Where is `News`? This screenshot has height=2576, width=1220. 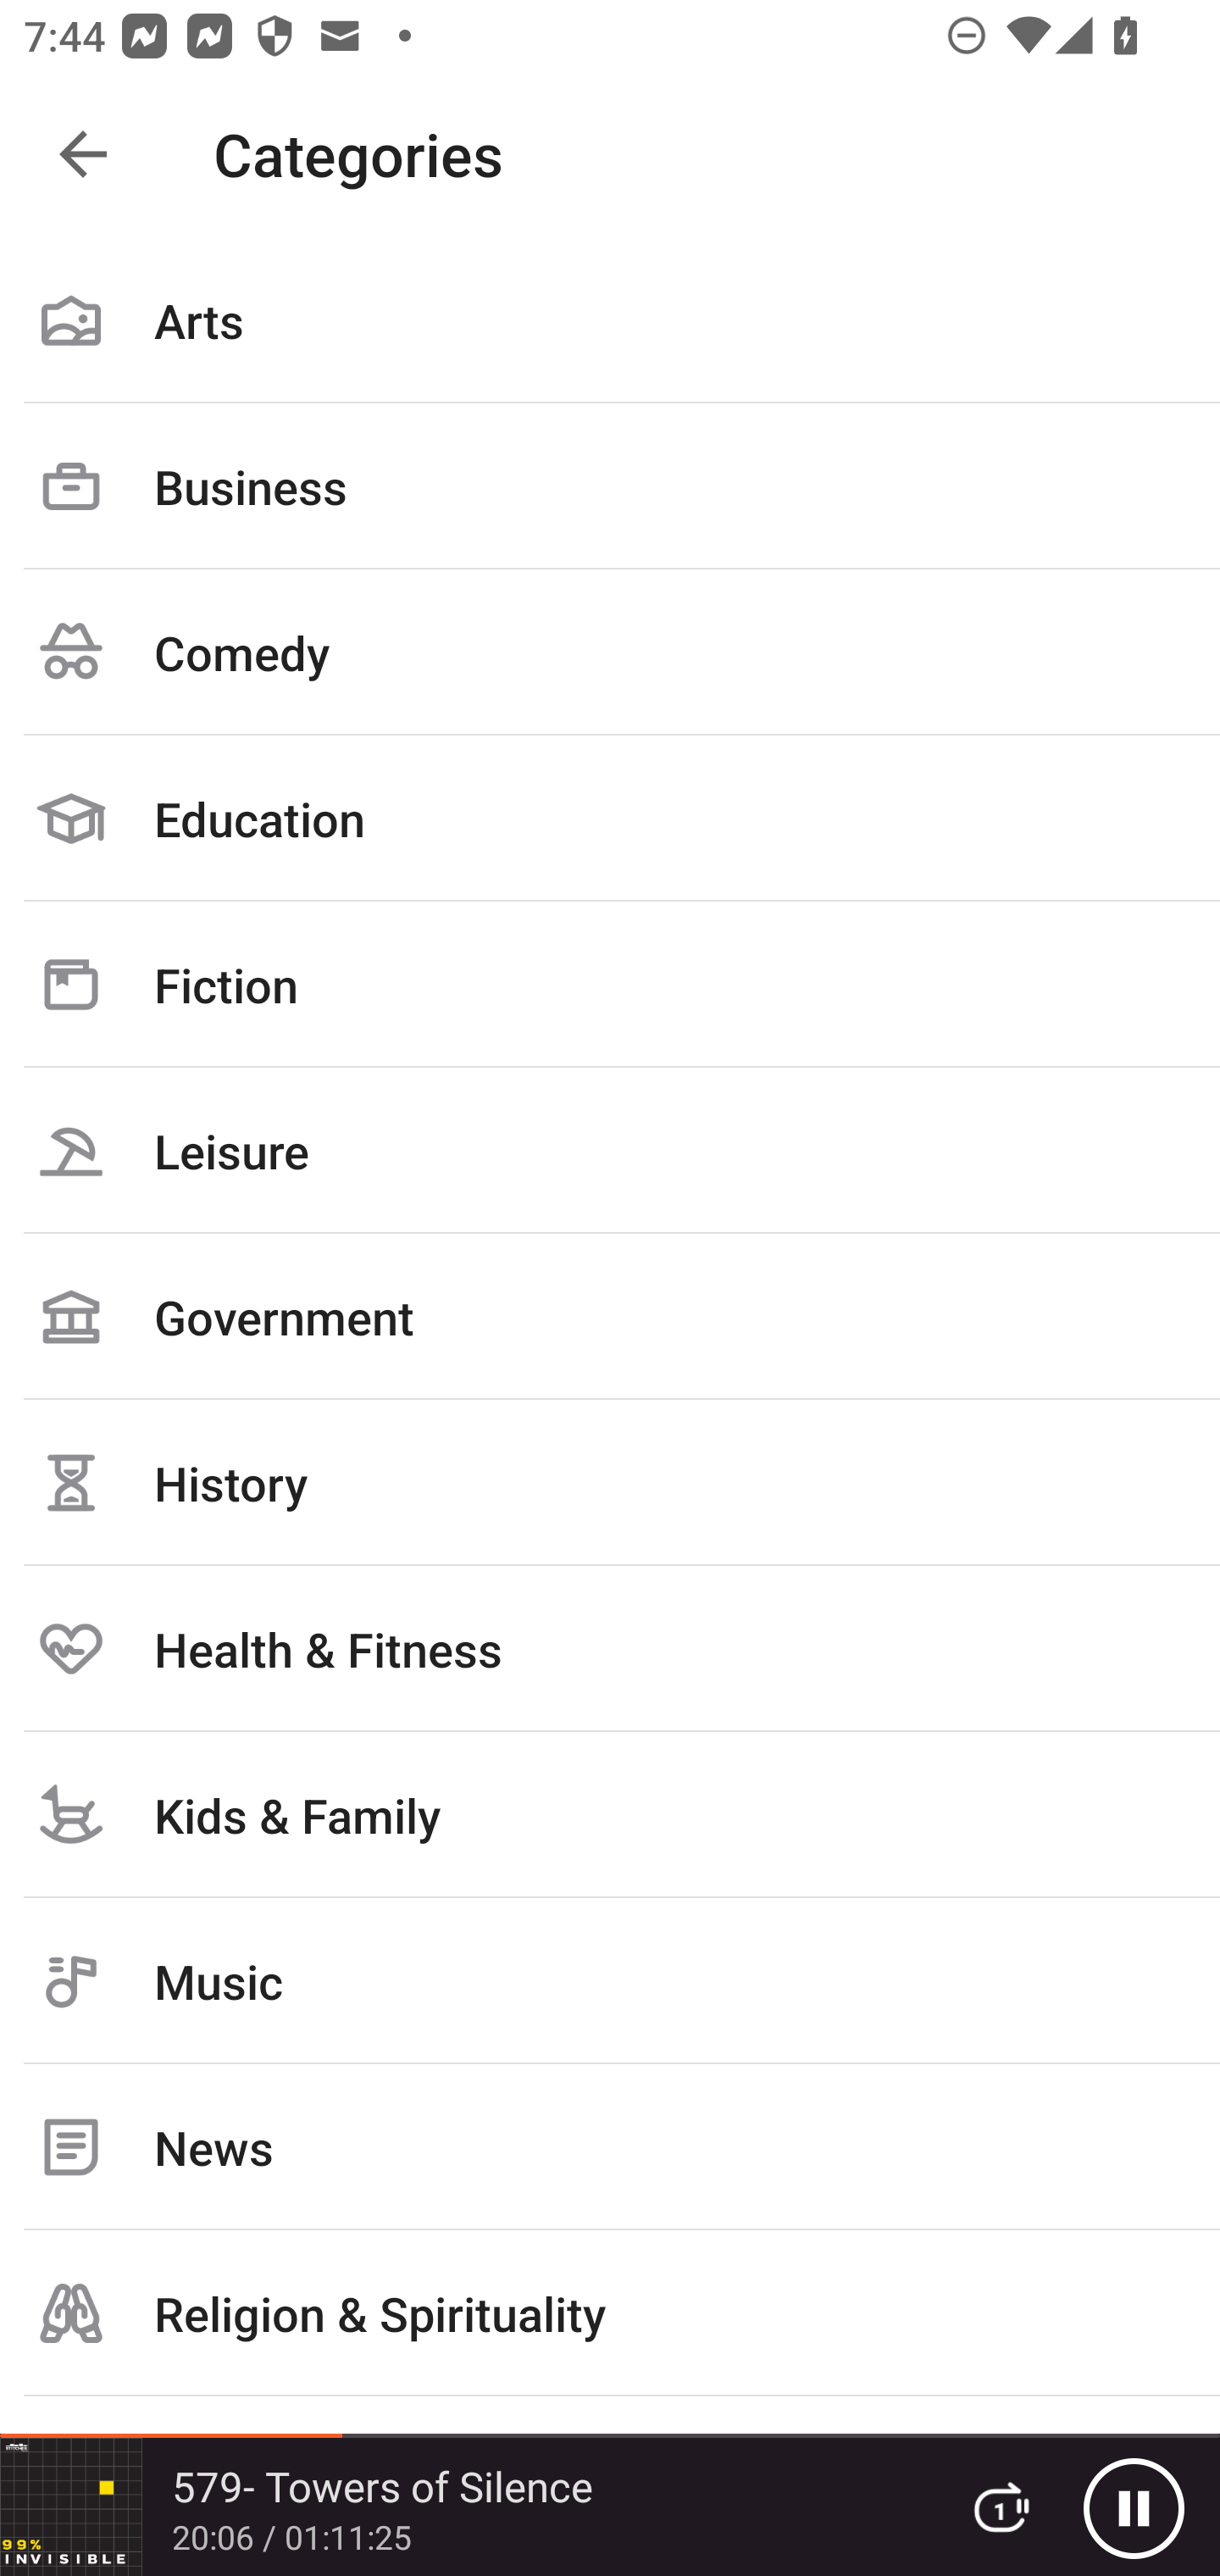 News is located at coordinates (610, 2147).